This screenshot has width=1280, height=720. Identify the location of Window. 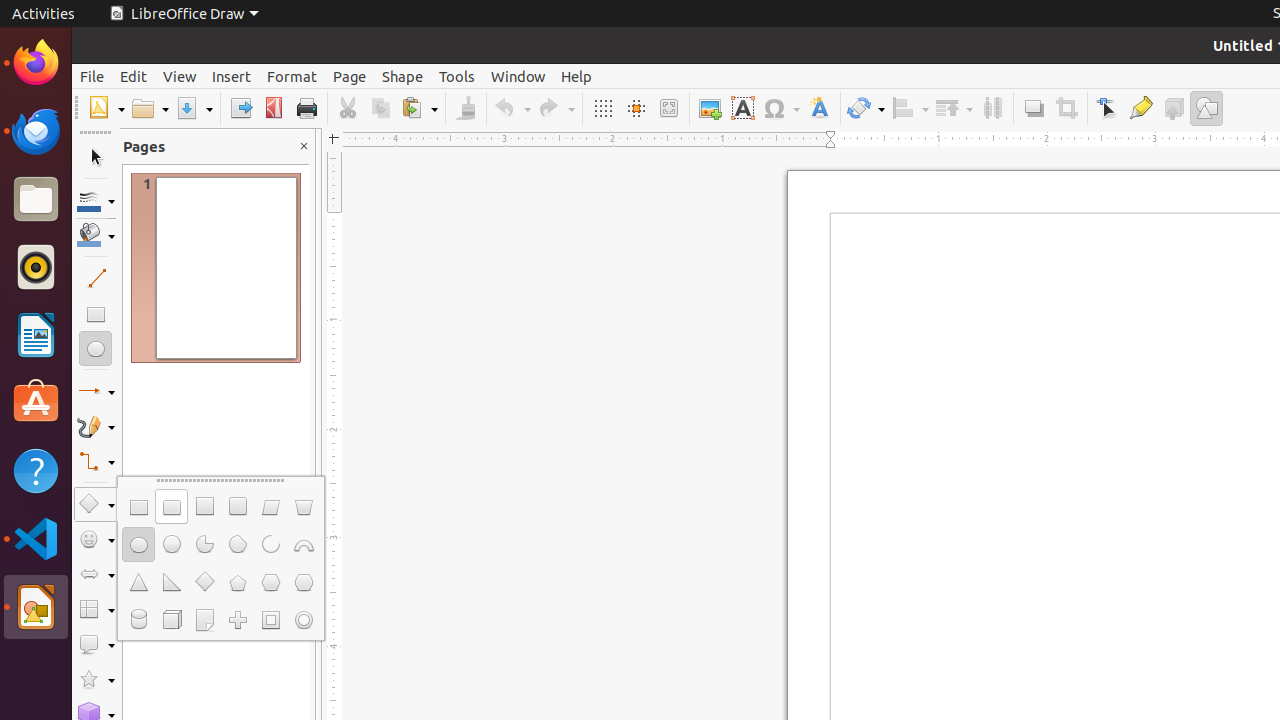
(518, 76).